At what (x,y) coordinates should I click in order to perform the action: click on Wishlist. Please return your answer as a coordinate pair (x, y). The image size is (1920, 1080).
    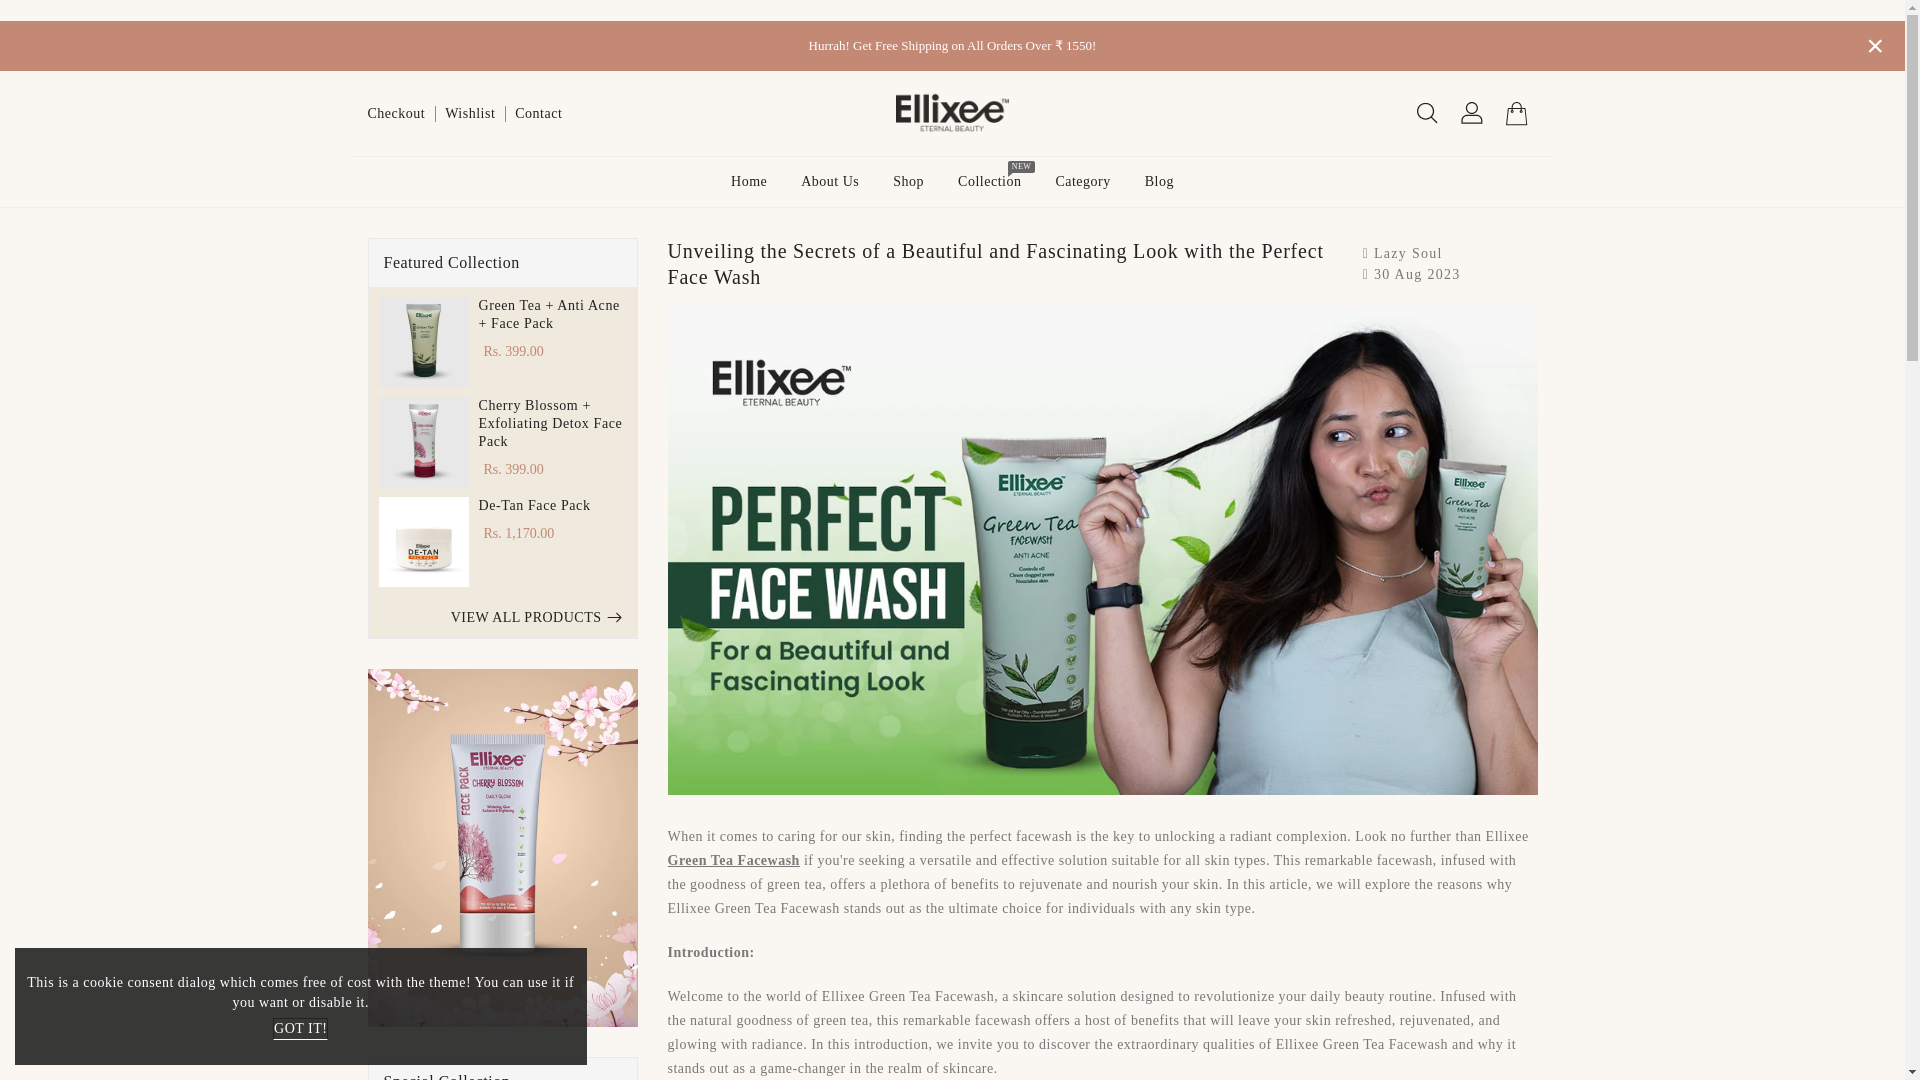
    Looking at the image, I should click on (470, 112).